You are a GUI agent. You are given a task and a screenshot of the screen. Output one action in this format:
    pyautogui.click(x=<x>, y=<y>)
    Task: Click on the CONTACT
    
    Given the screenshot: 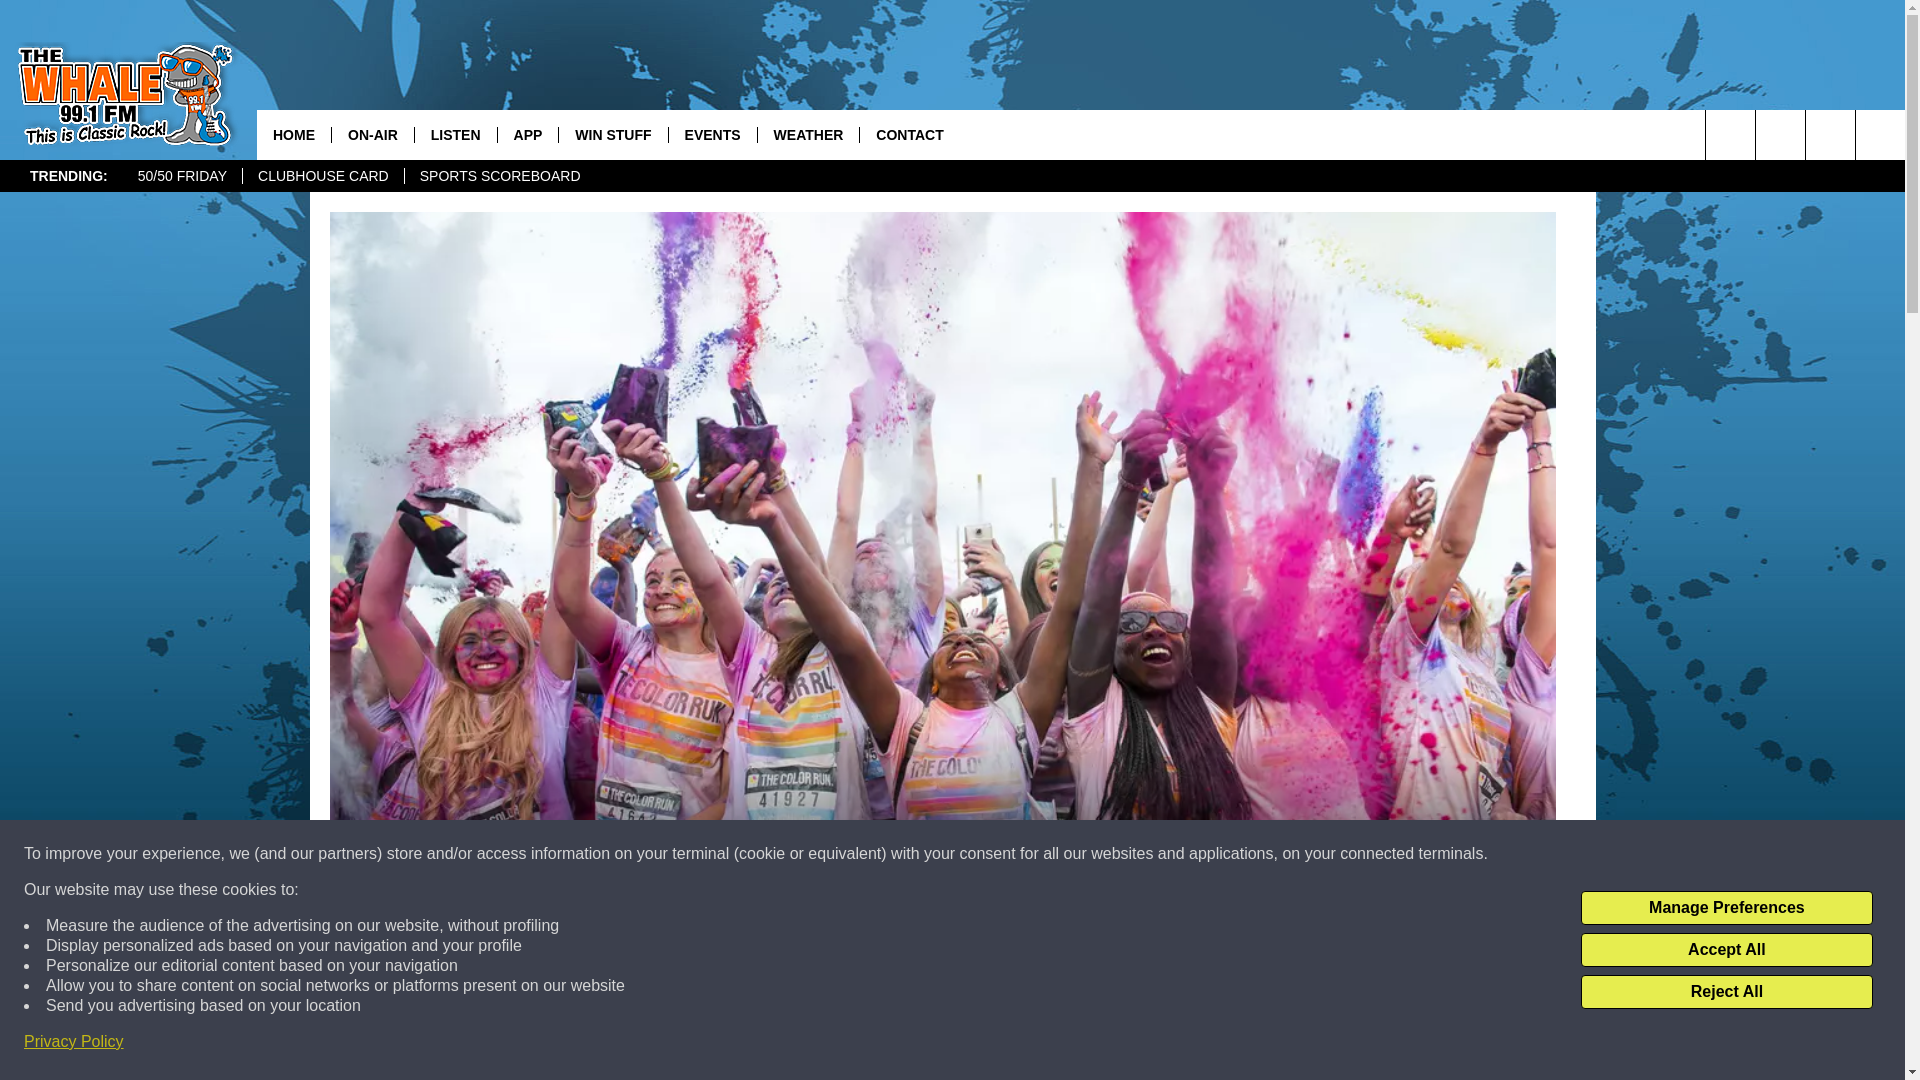 What is the action you would take?
    pyautogui.click(x=908, y=134)
    